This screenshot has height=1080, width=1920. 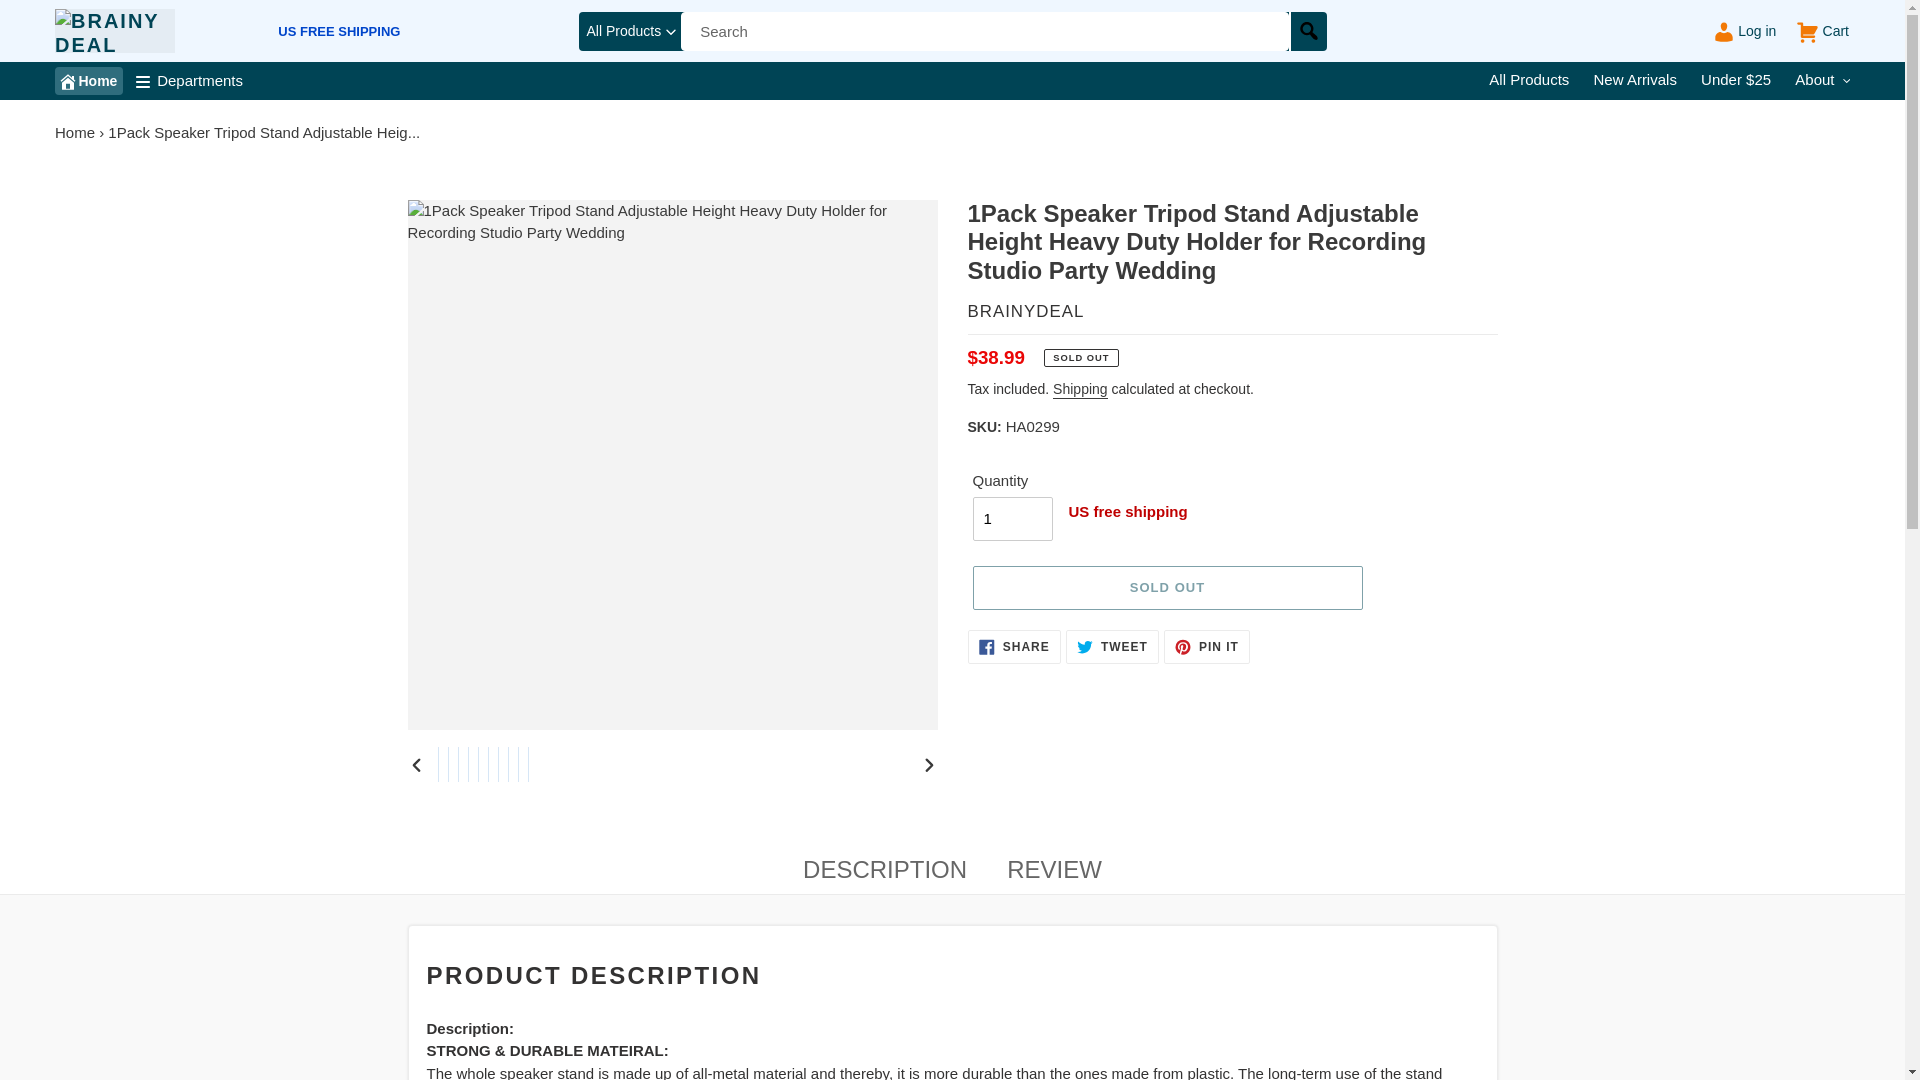 What do you see at coordinates (1740, 30) in the screenshot?
I see `Log in` at bounding box center [1740, 30].